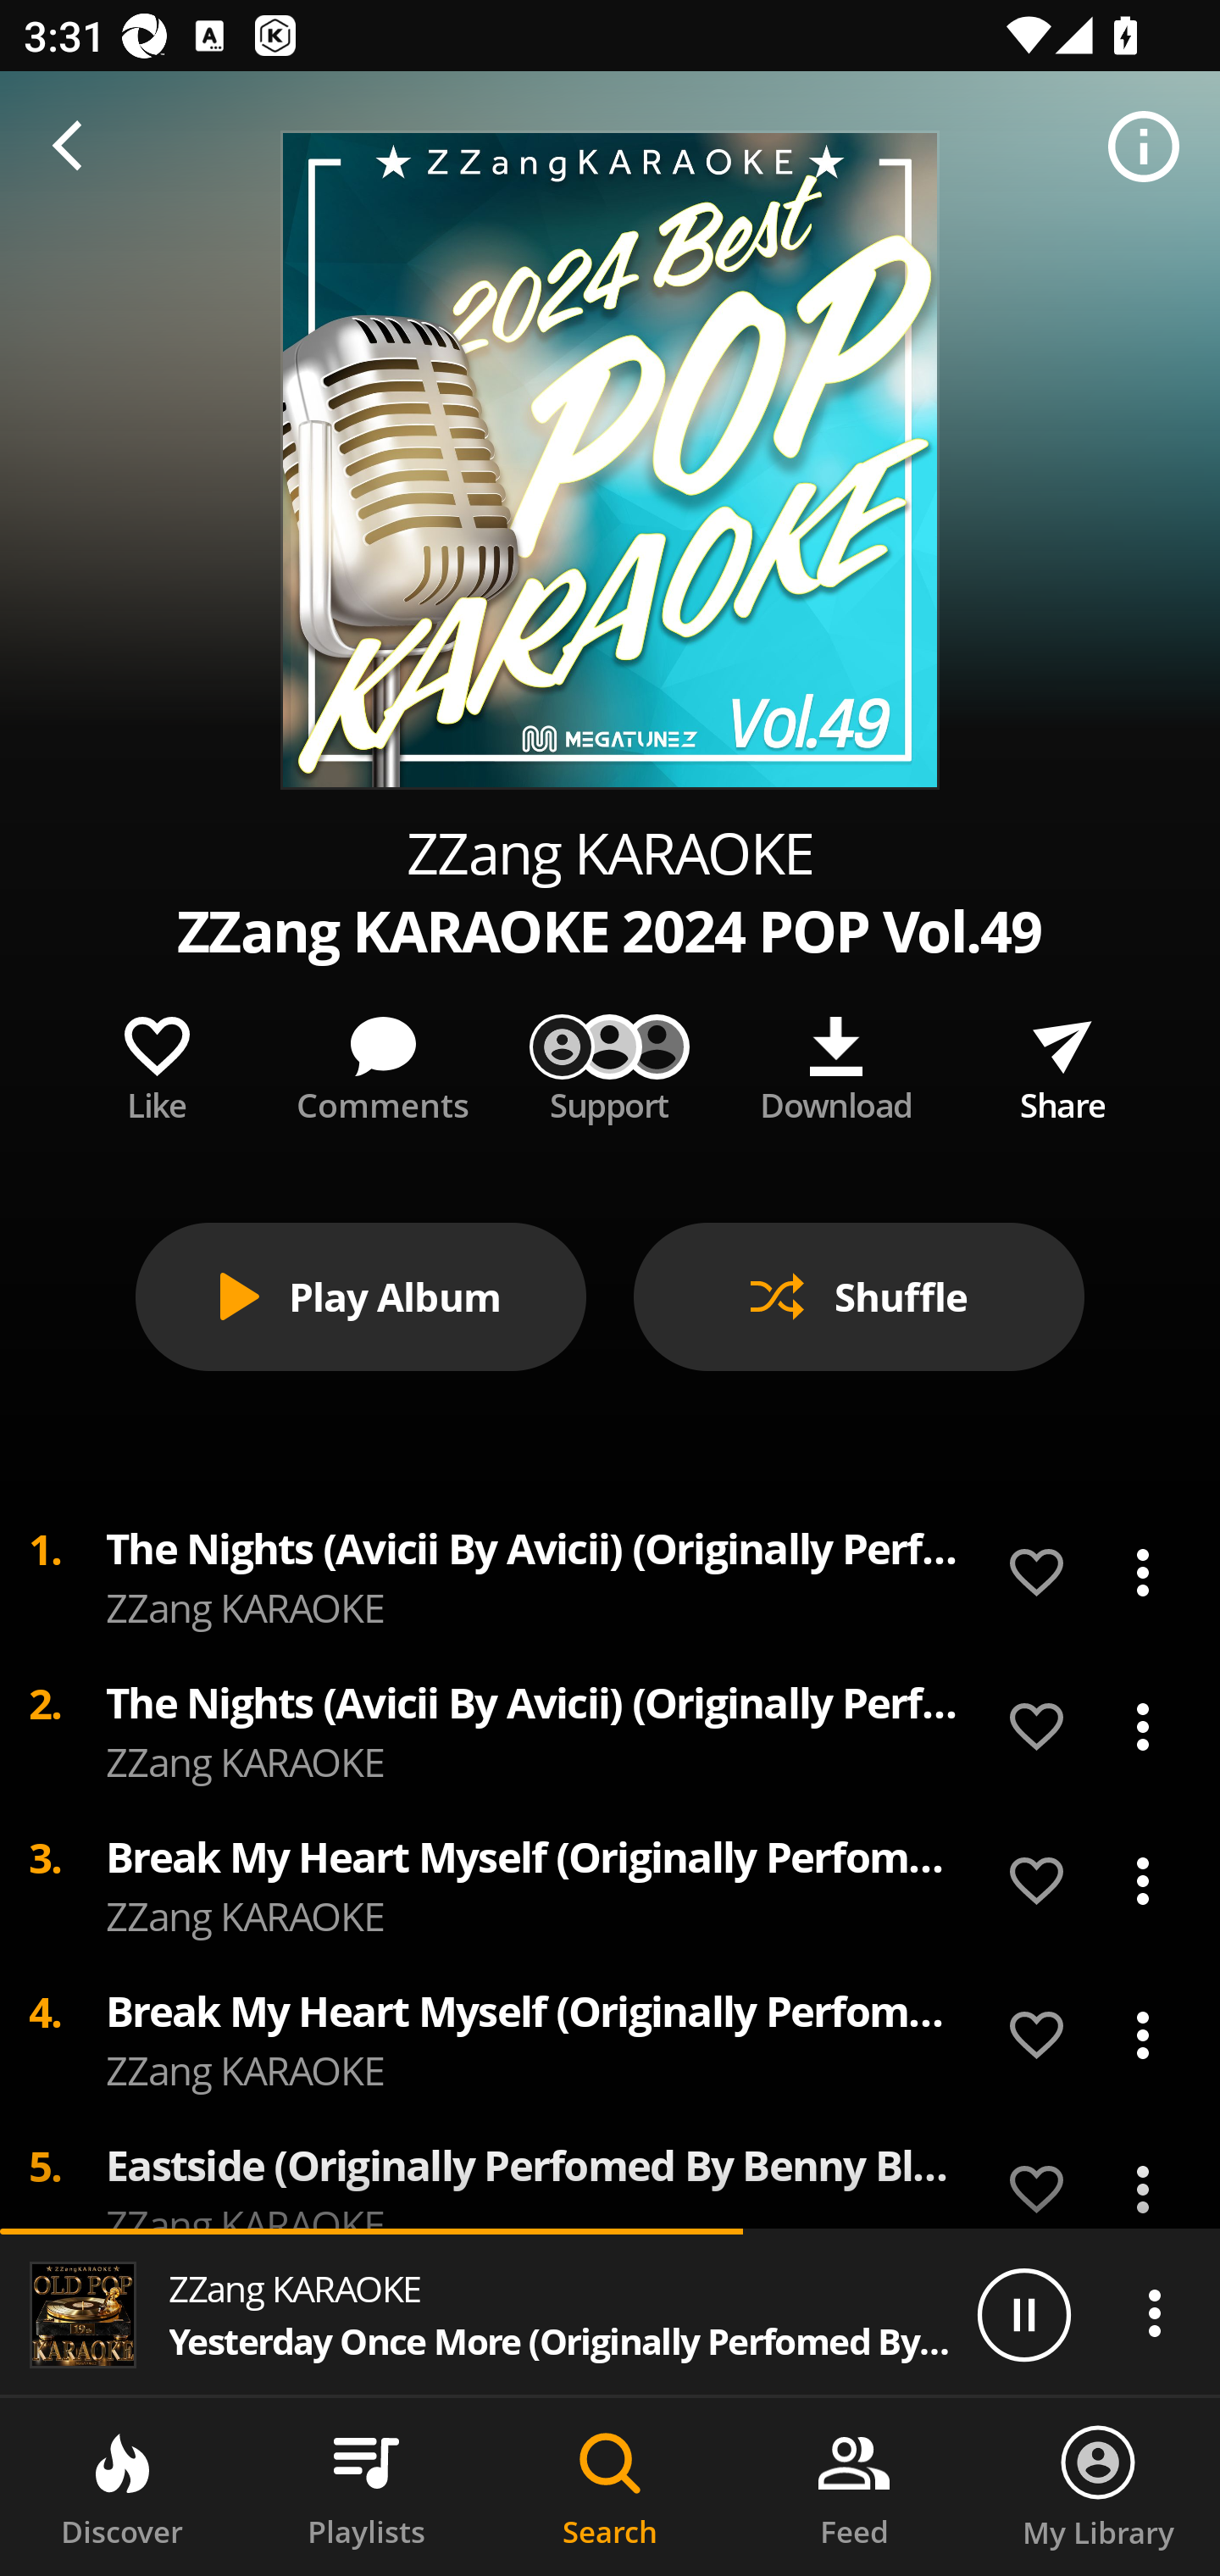  I want to click on Shuffle, so click(859, 1296).